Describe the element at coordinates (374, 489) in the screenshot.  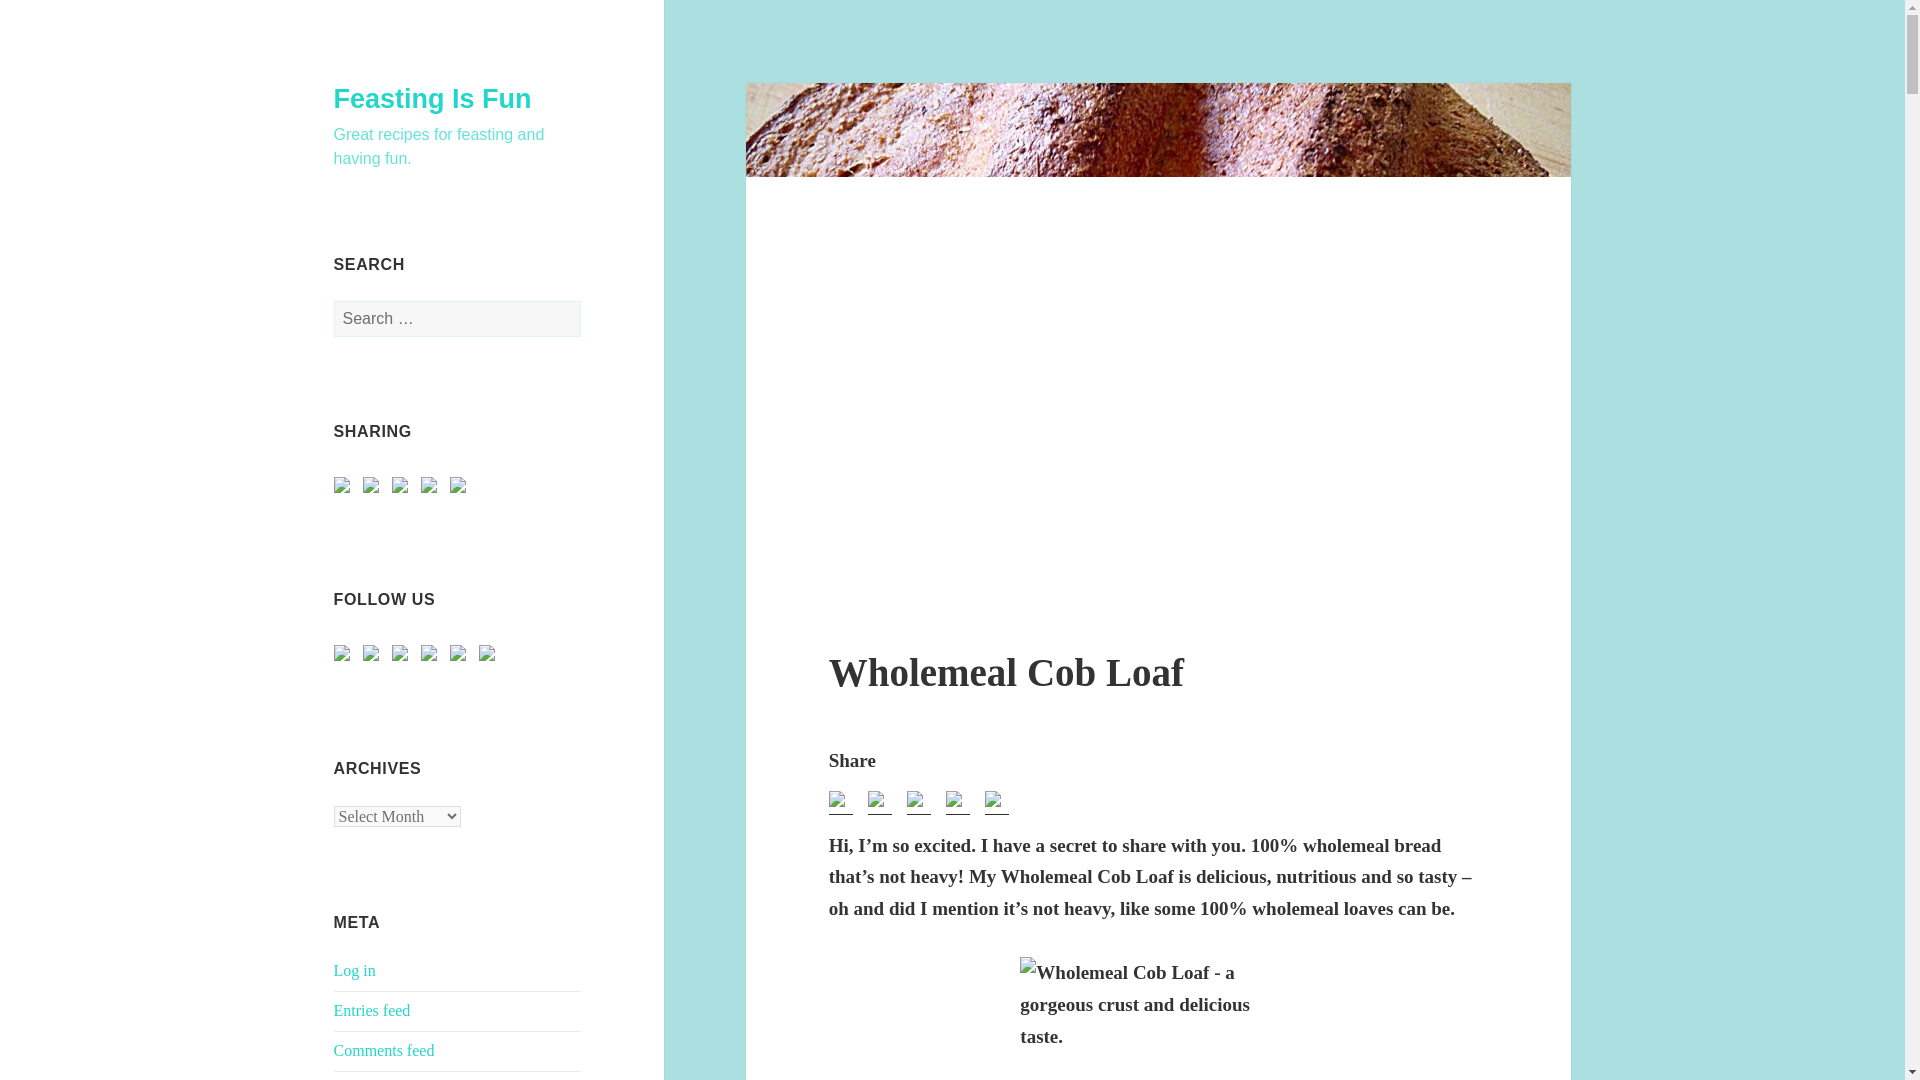
I see `Share on Twitter` at that location.